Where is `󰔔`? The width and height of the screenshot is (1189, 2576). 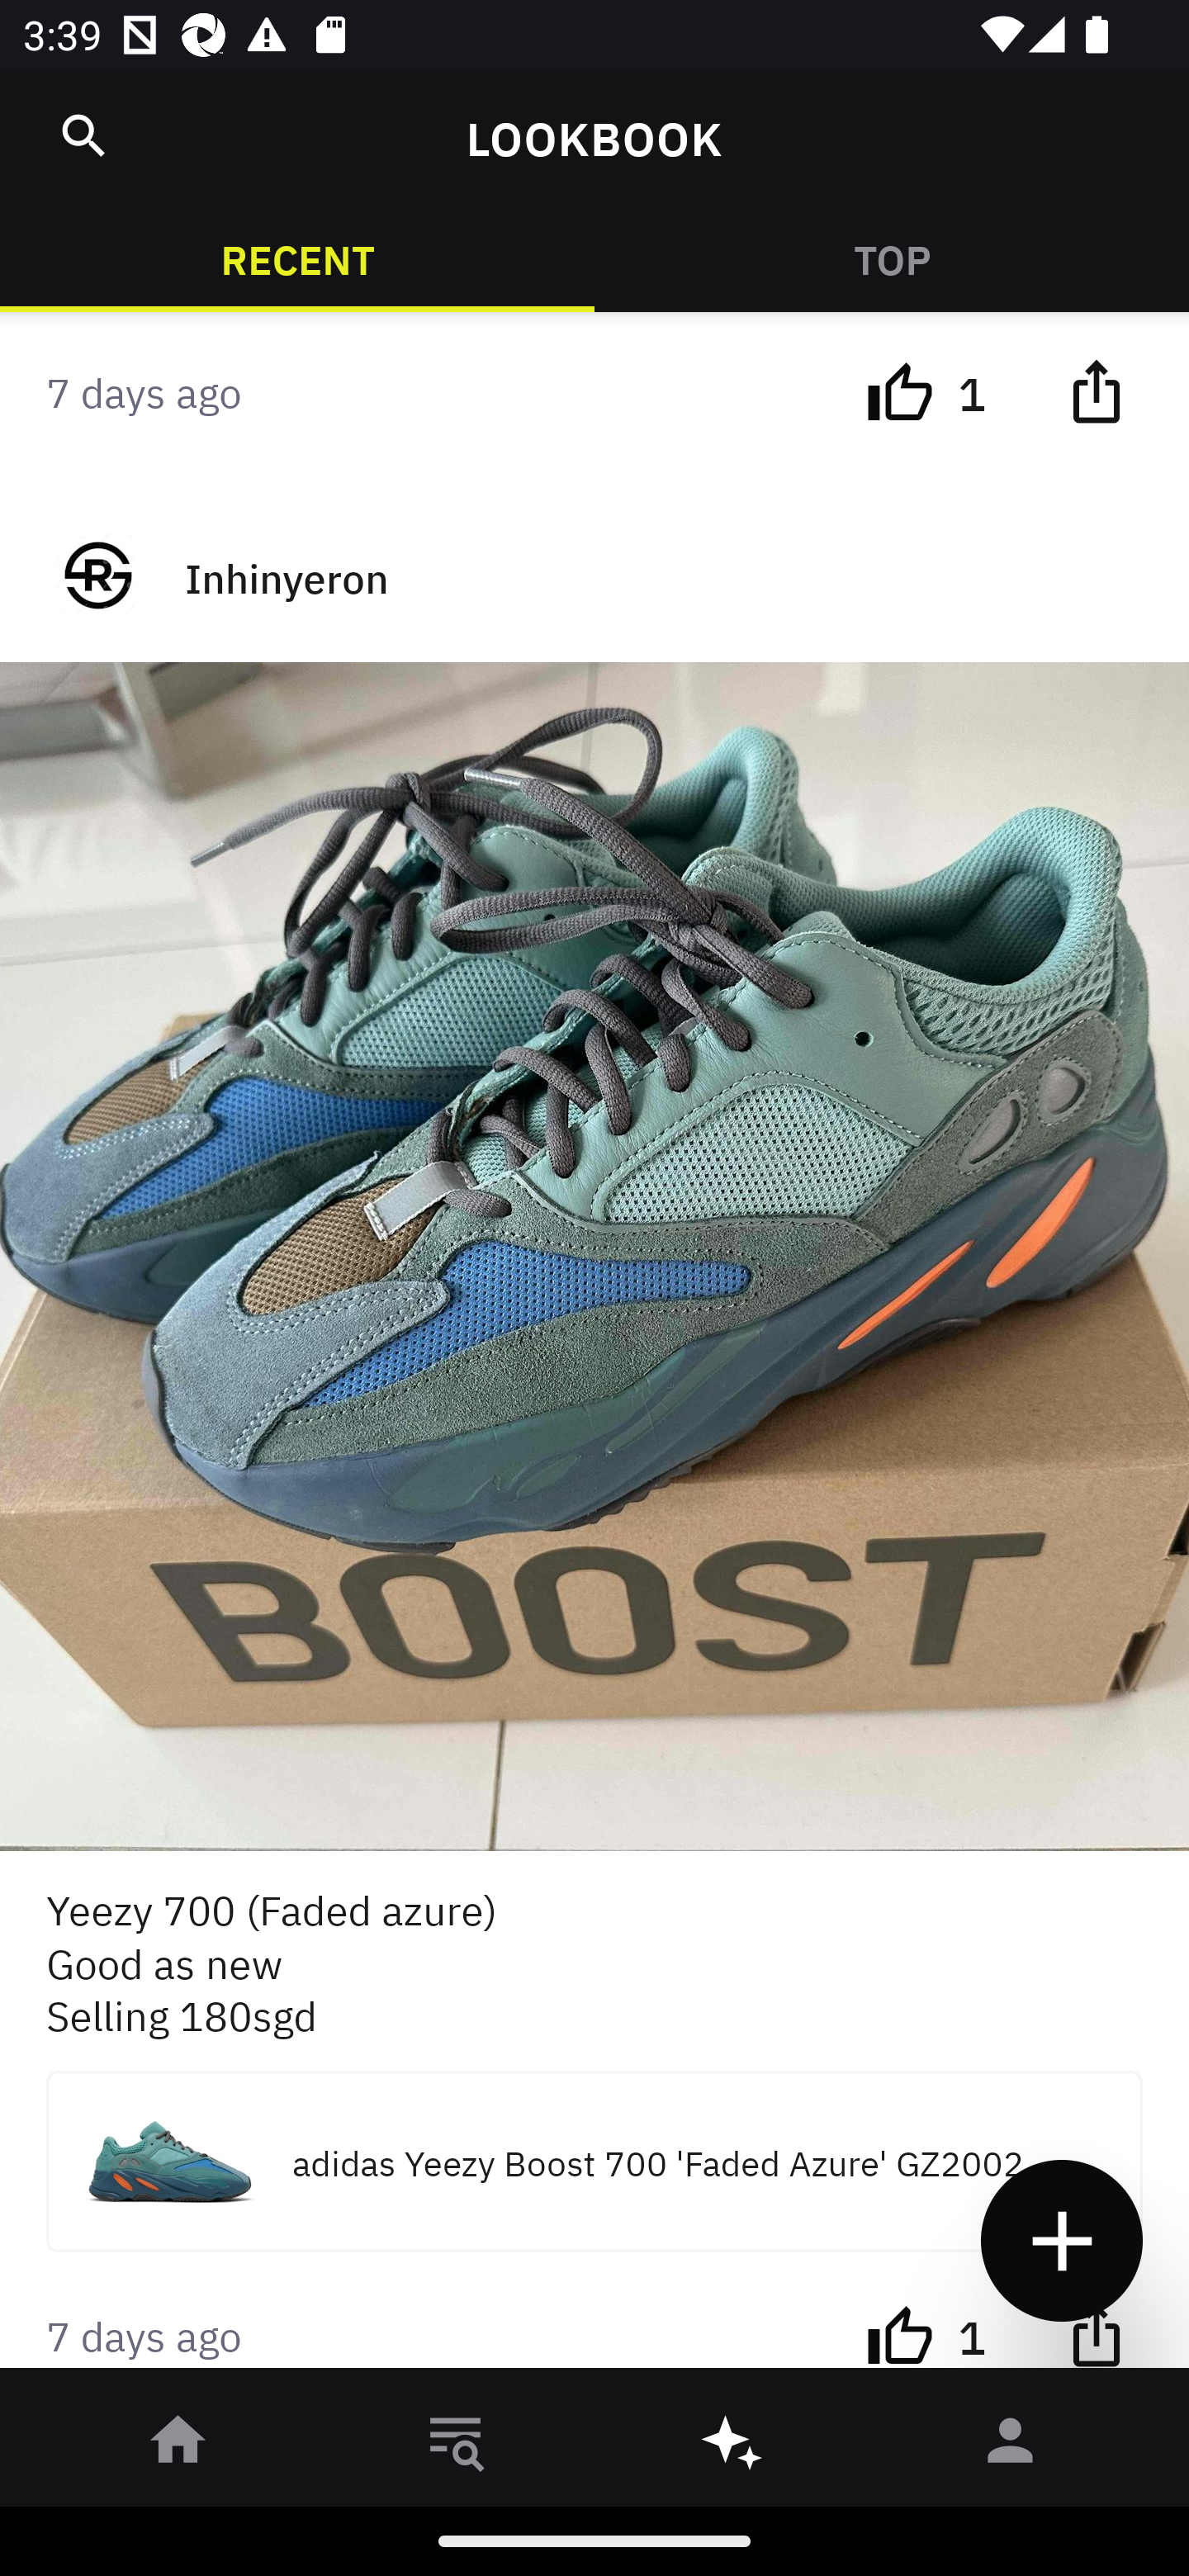 󰔔 is located at coordinates (900, 391).